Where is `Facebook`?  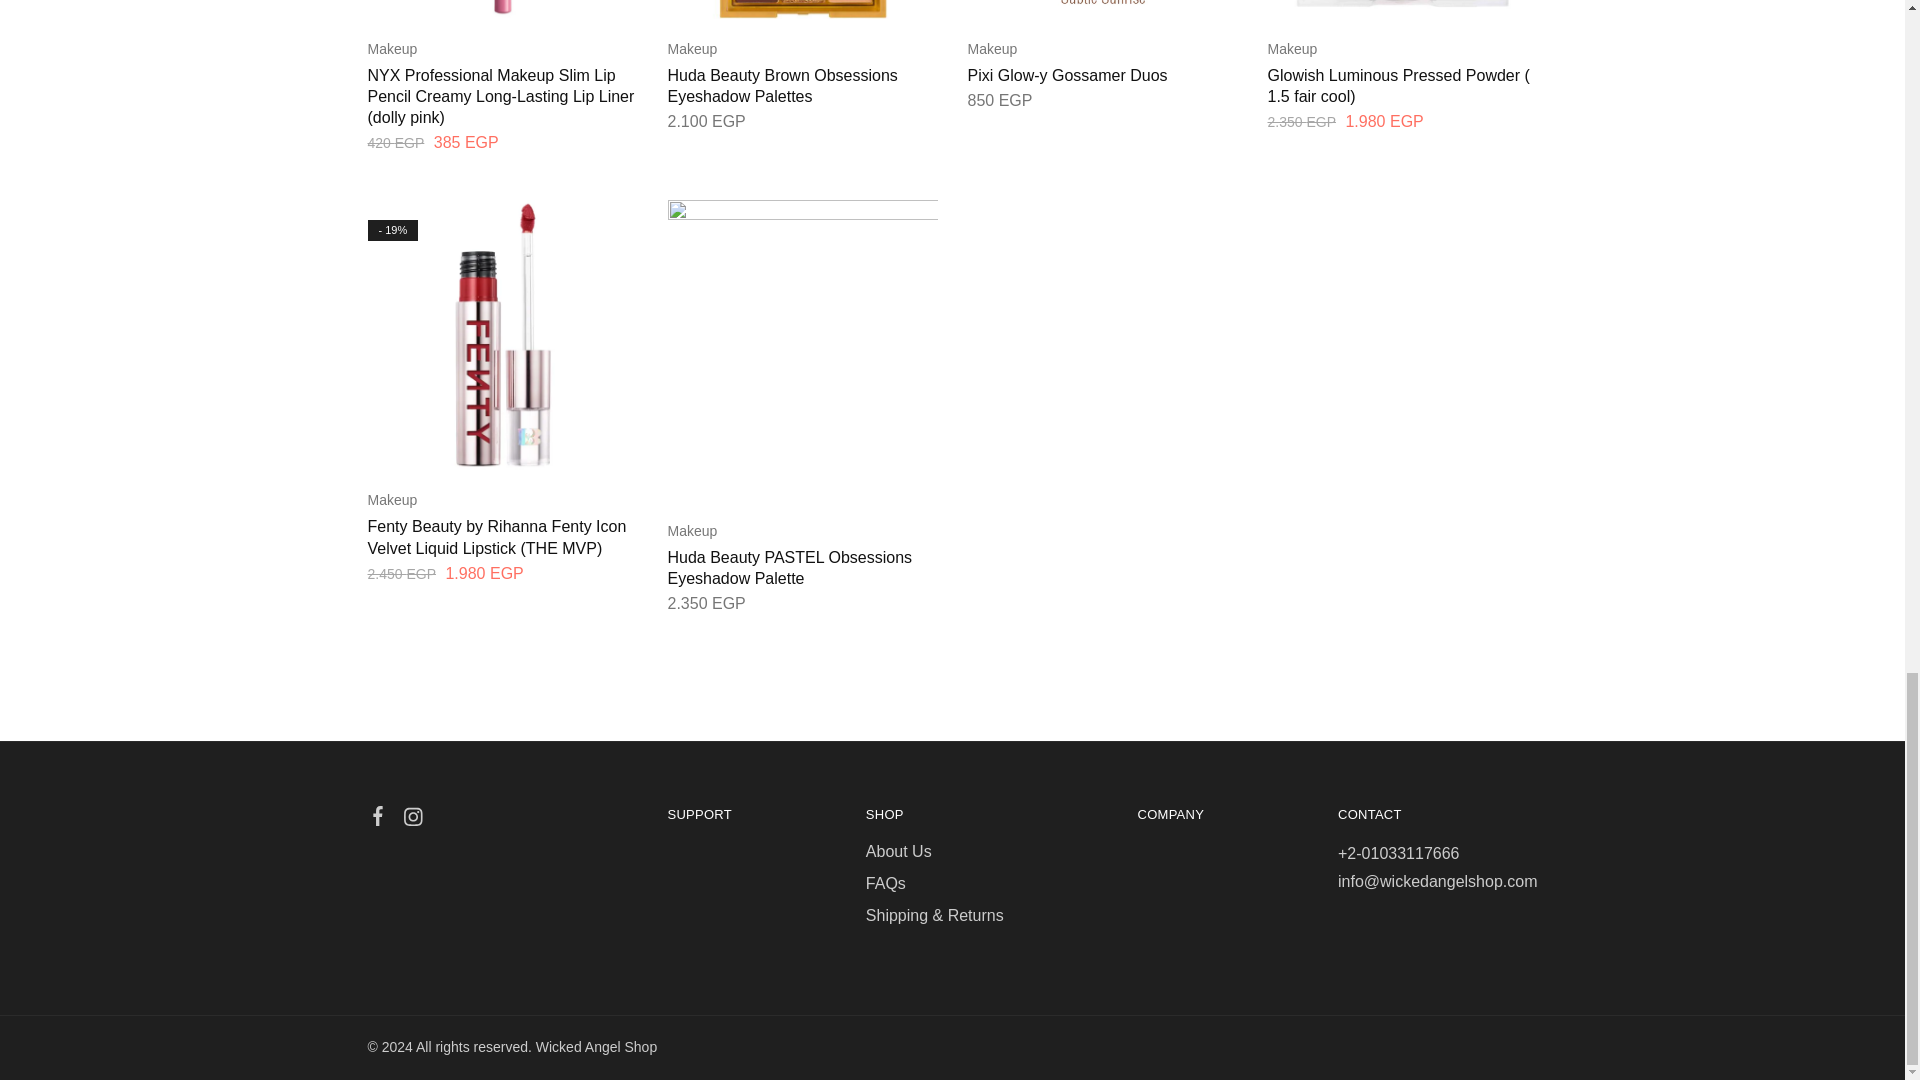
Facebook is located at coordinates (378, 818).